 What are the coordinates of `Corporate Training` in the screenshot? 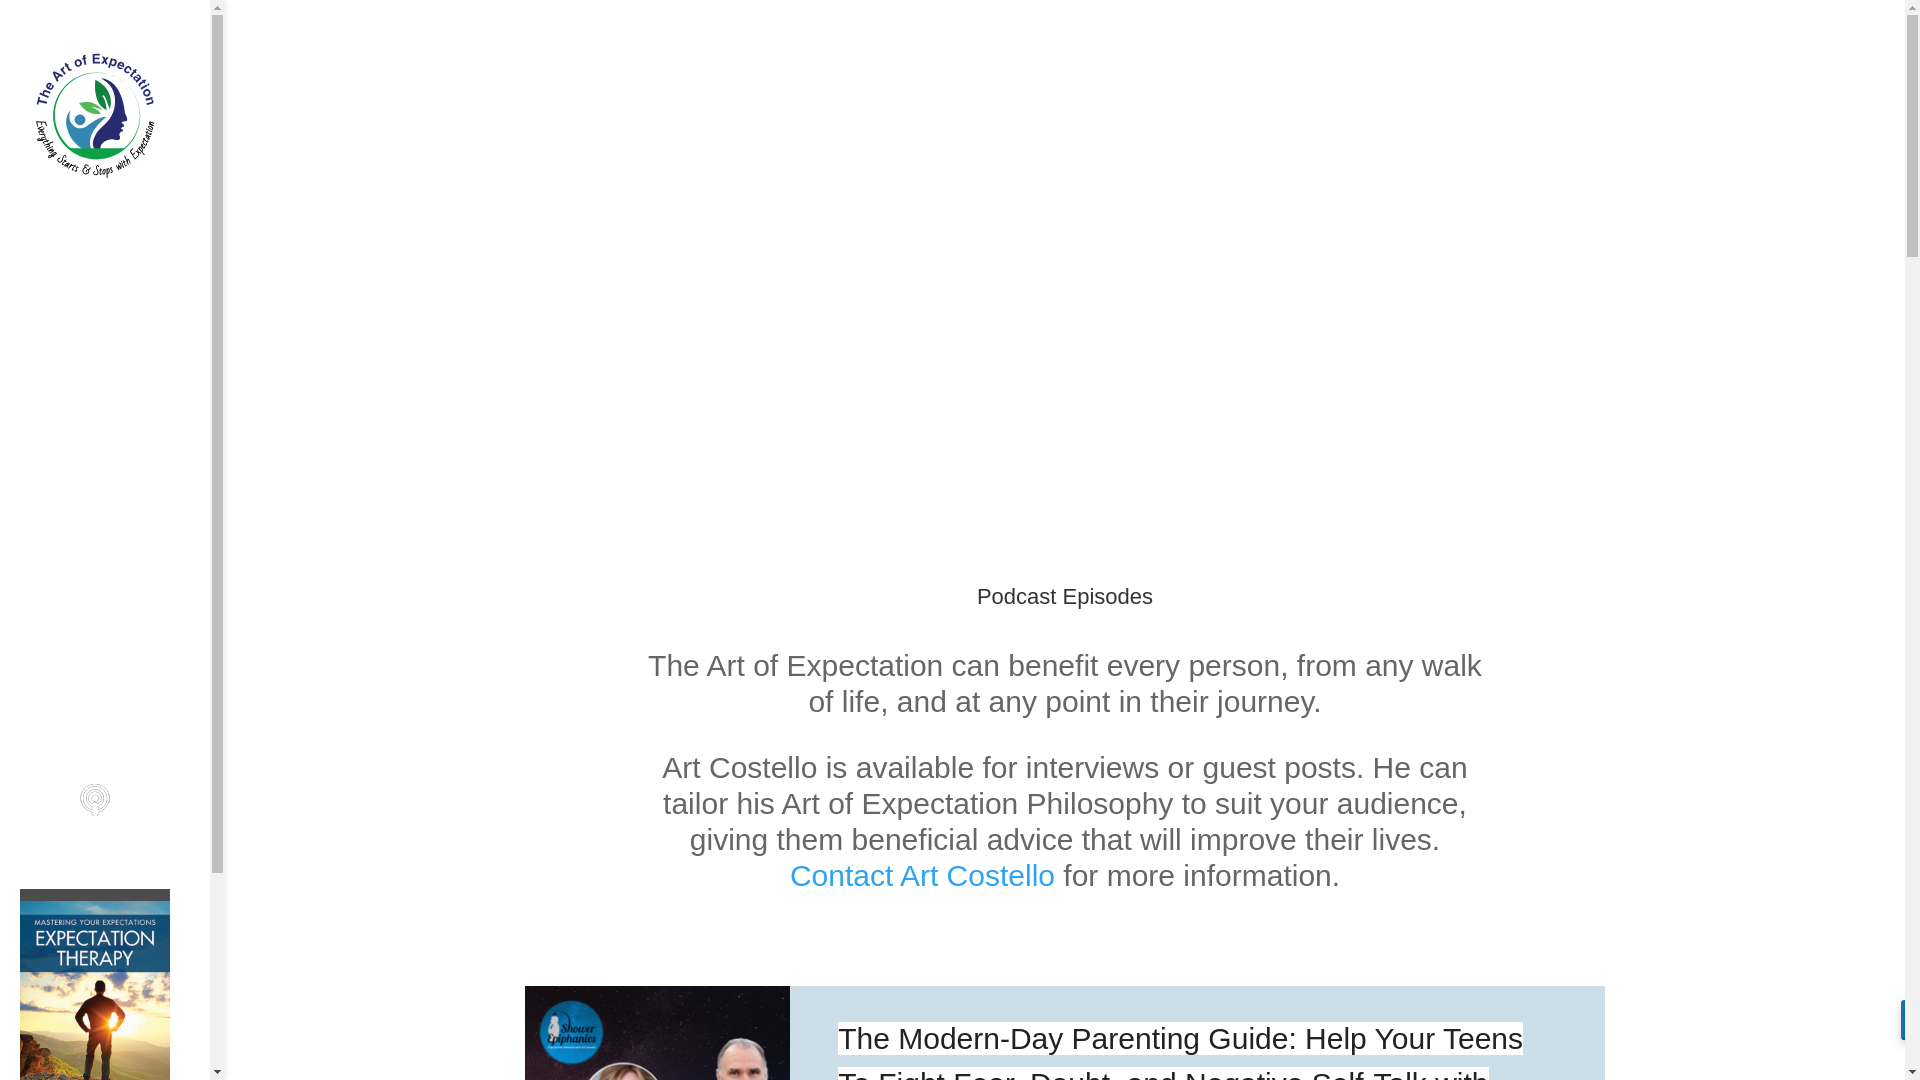 It's located at (114, 502).